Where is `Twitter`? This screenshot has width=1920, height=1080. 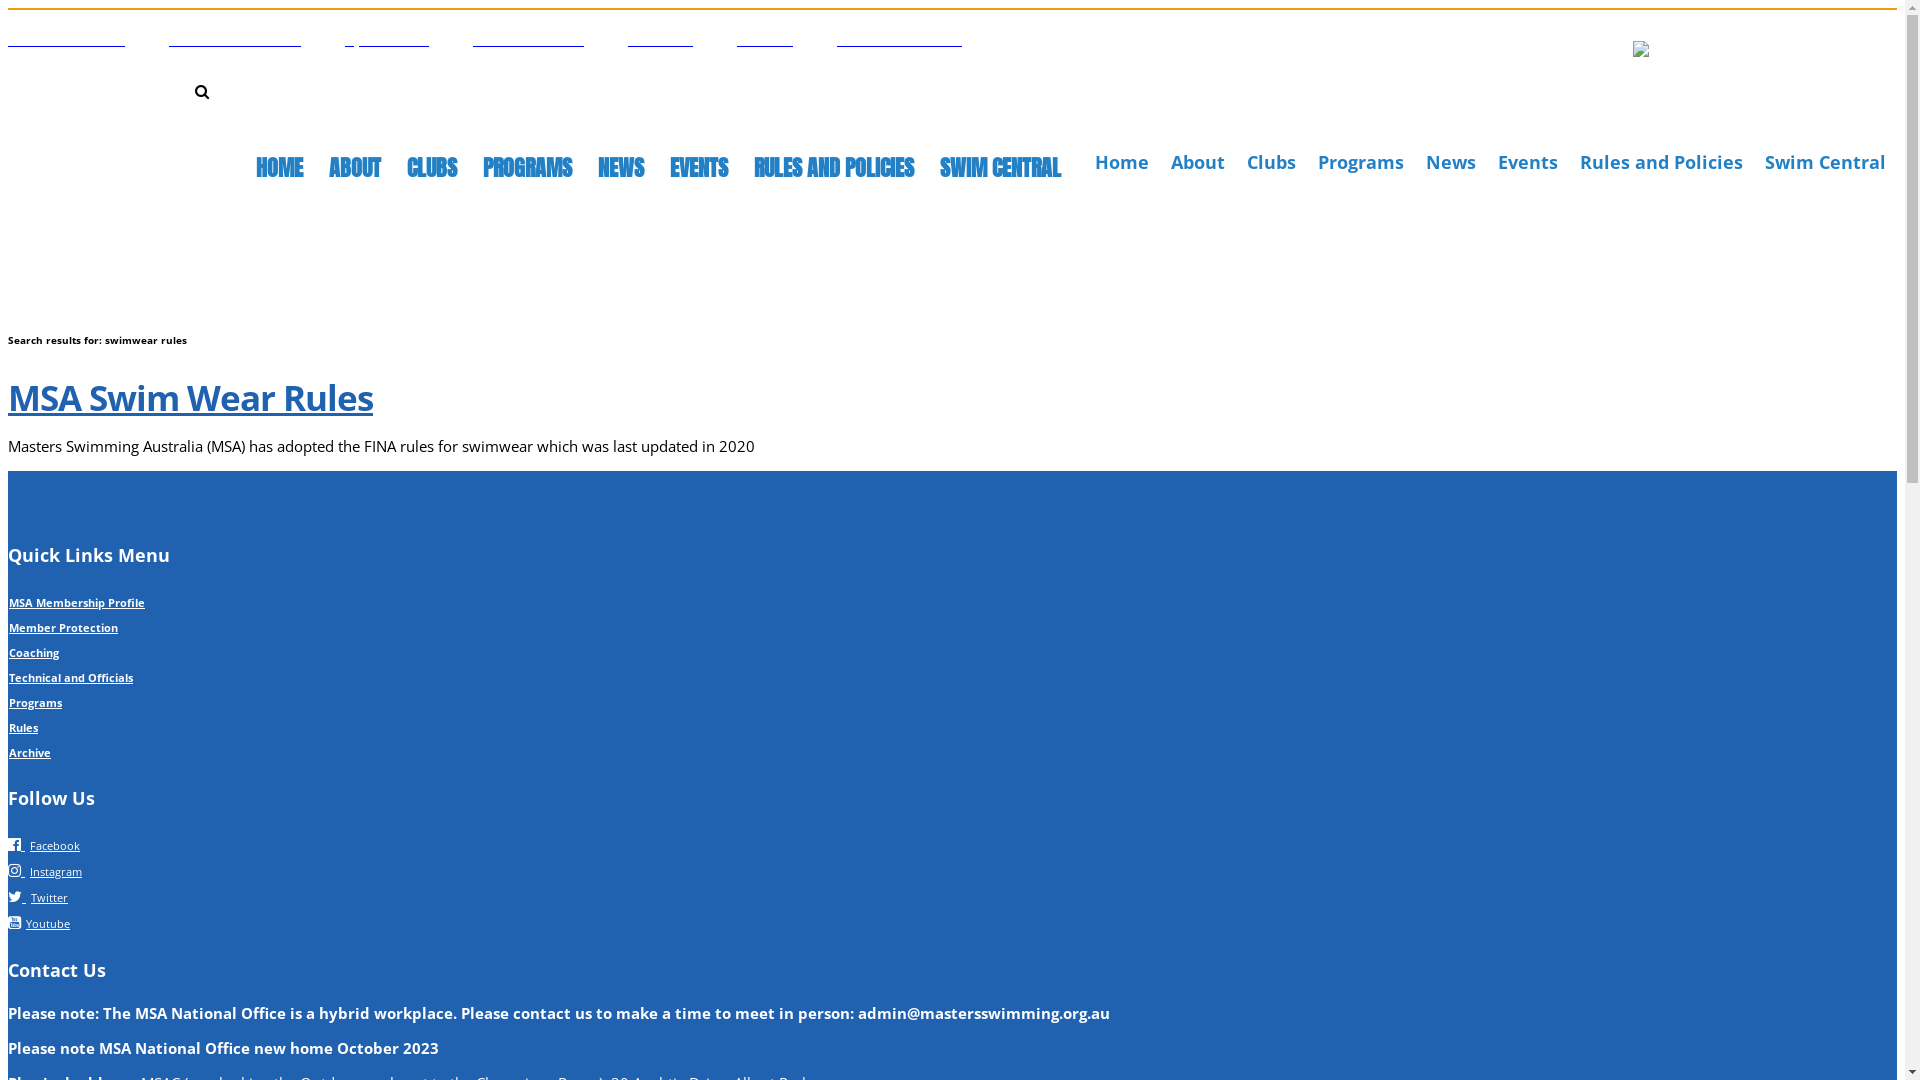
Twitter is located at coordinates (38, 896).